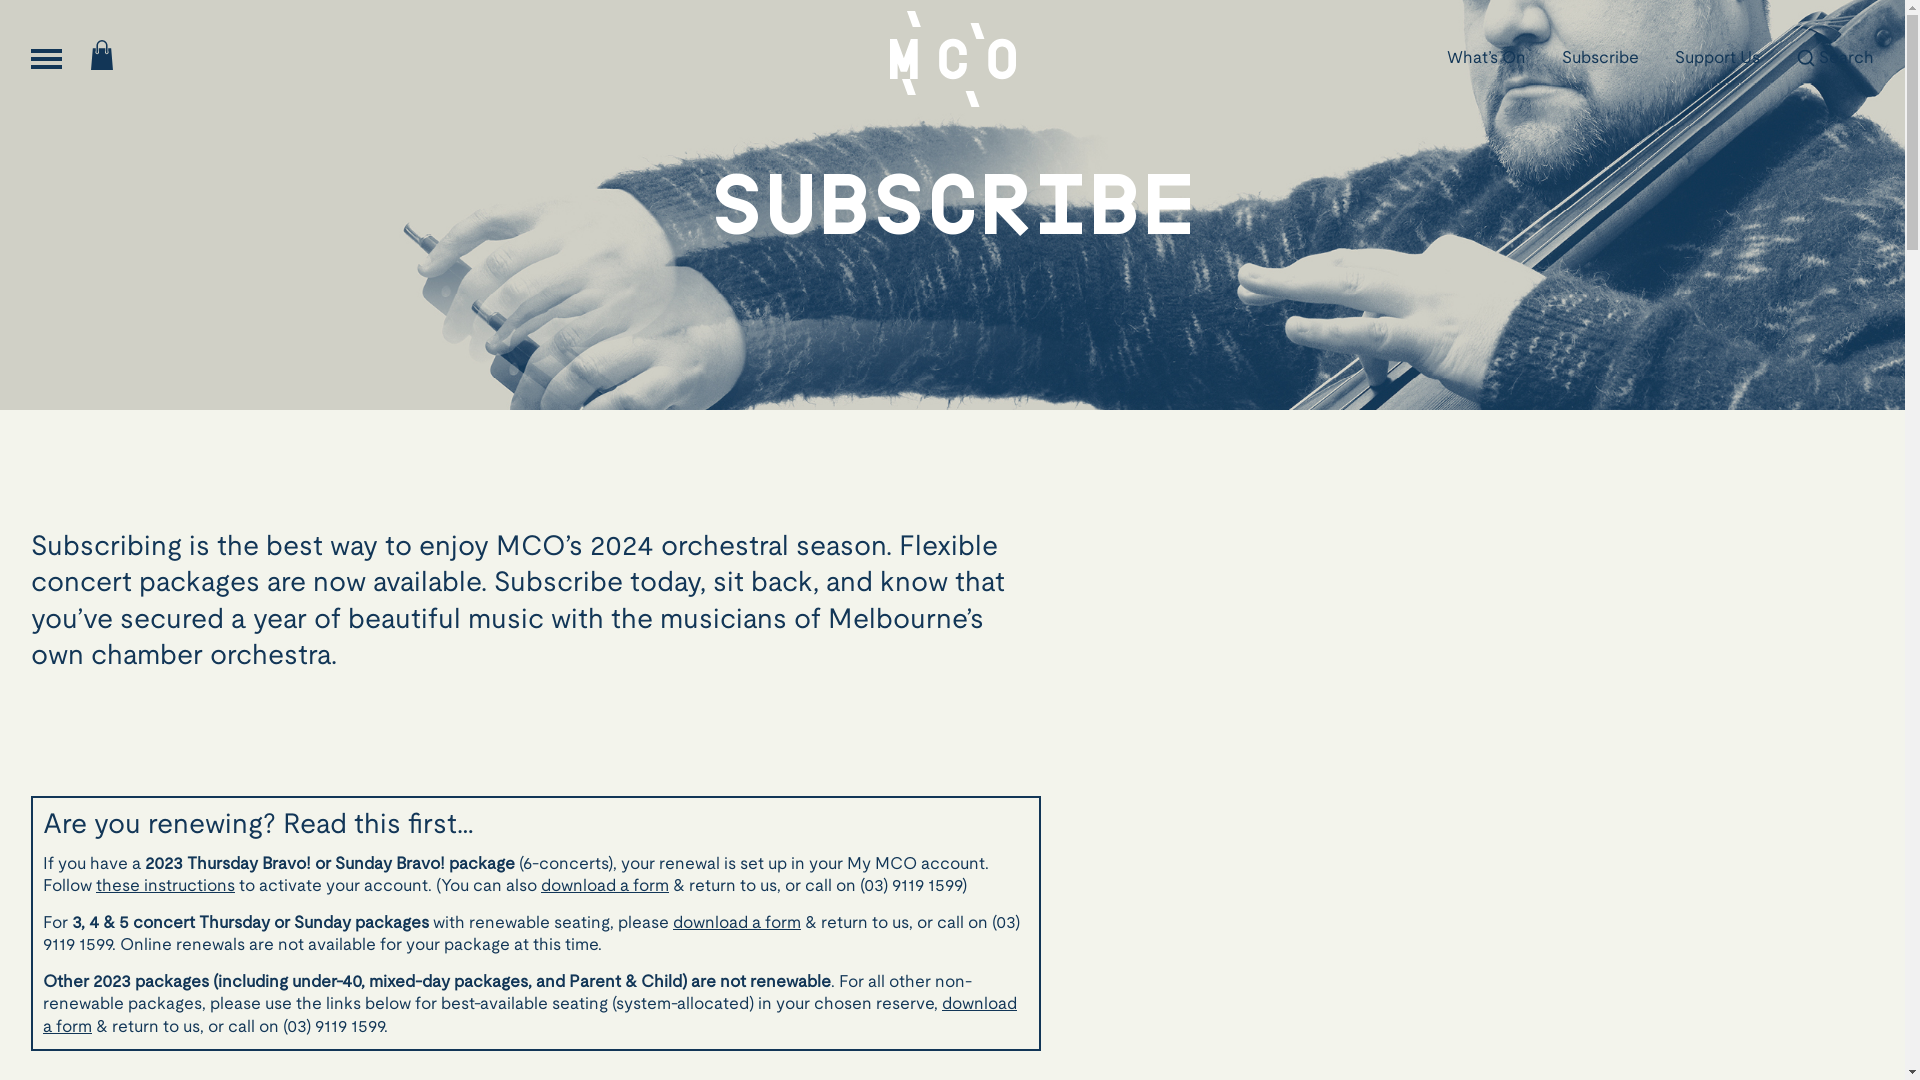  What do you see at coordinates (1718, 59) in the screenshot?
I see `Support Us` at bounding box center [1718, 59].